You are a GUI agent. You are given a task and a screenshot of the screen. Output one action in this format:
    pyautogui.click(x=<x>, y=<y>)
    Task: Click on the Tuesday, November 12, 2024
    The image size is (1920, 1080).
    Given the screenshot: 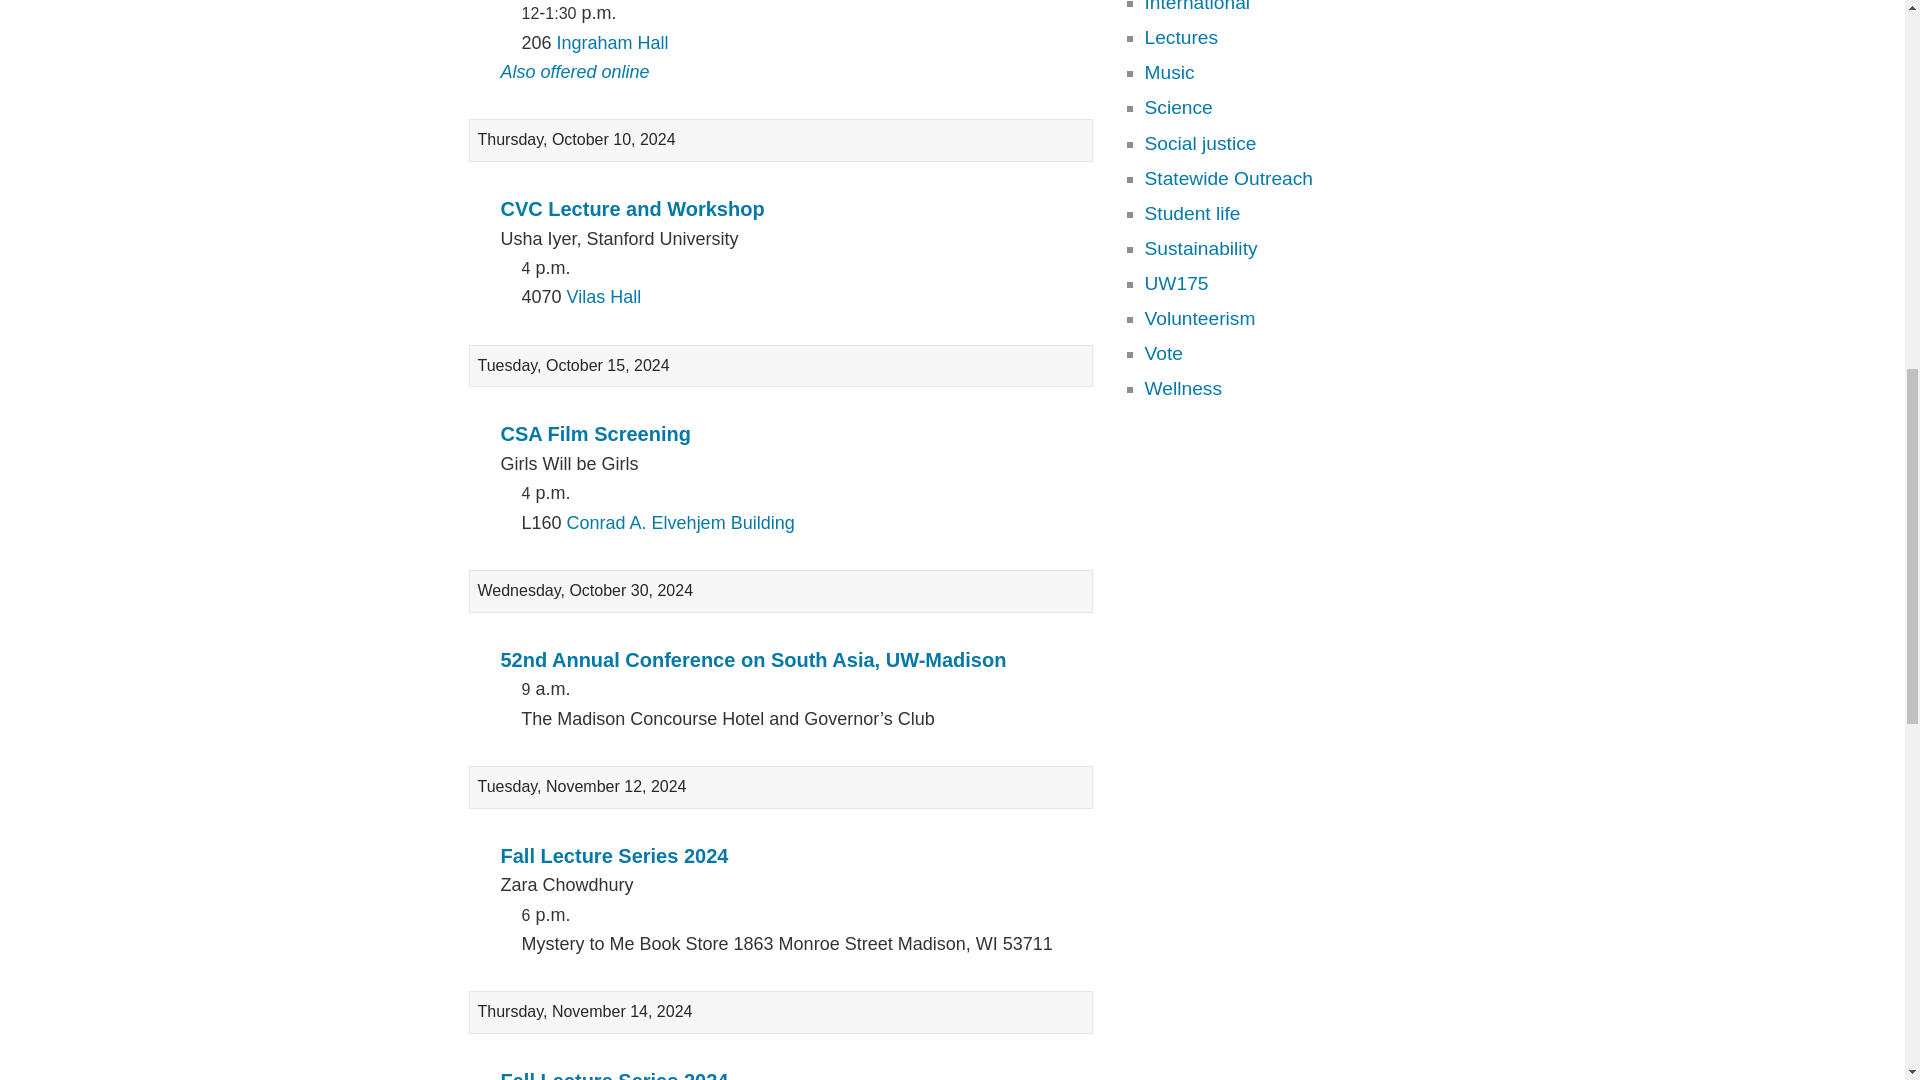 What is the action you would take?
    pyautogui.click(x=781, y=786)
    